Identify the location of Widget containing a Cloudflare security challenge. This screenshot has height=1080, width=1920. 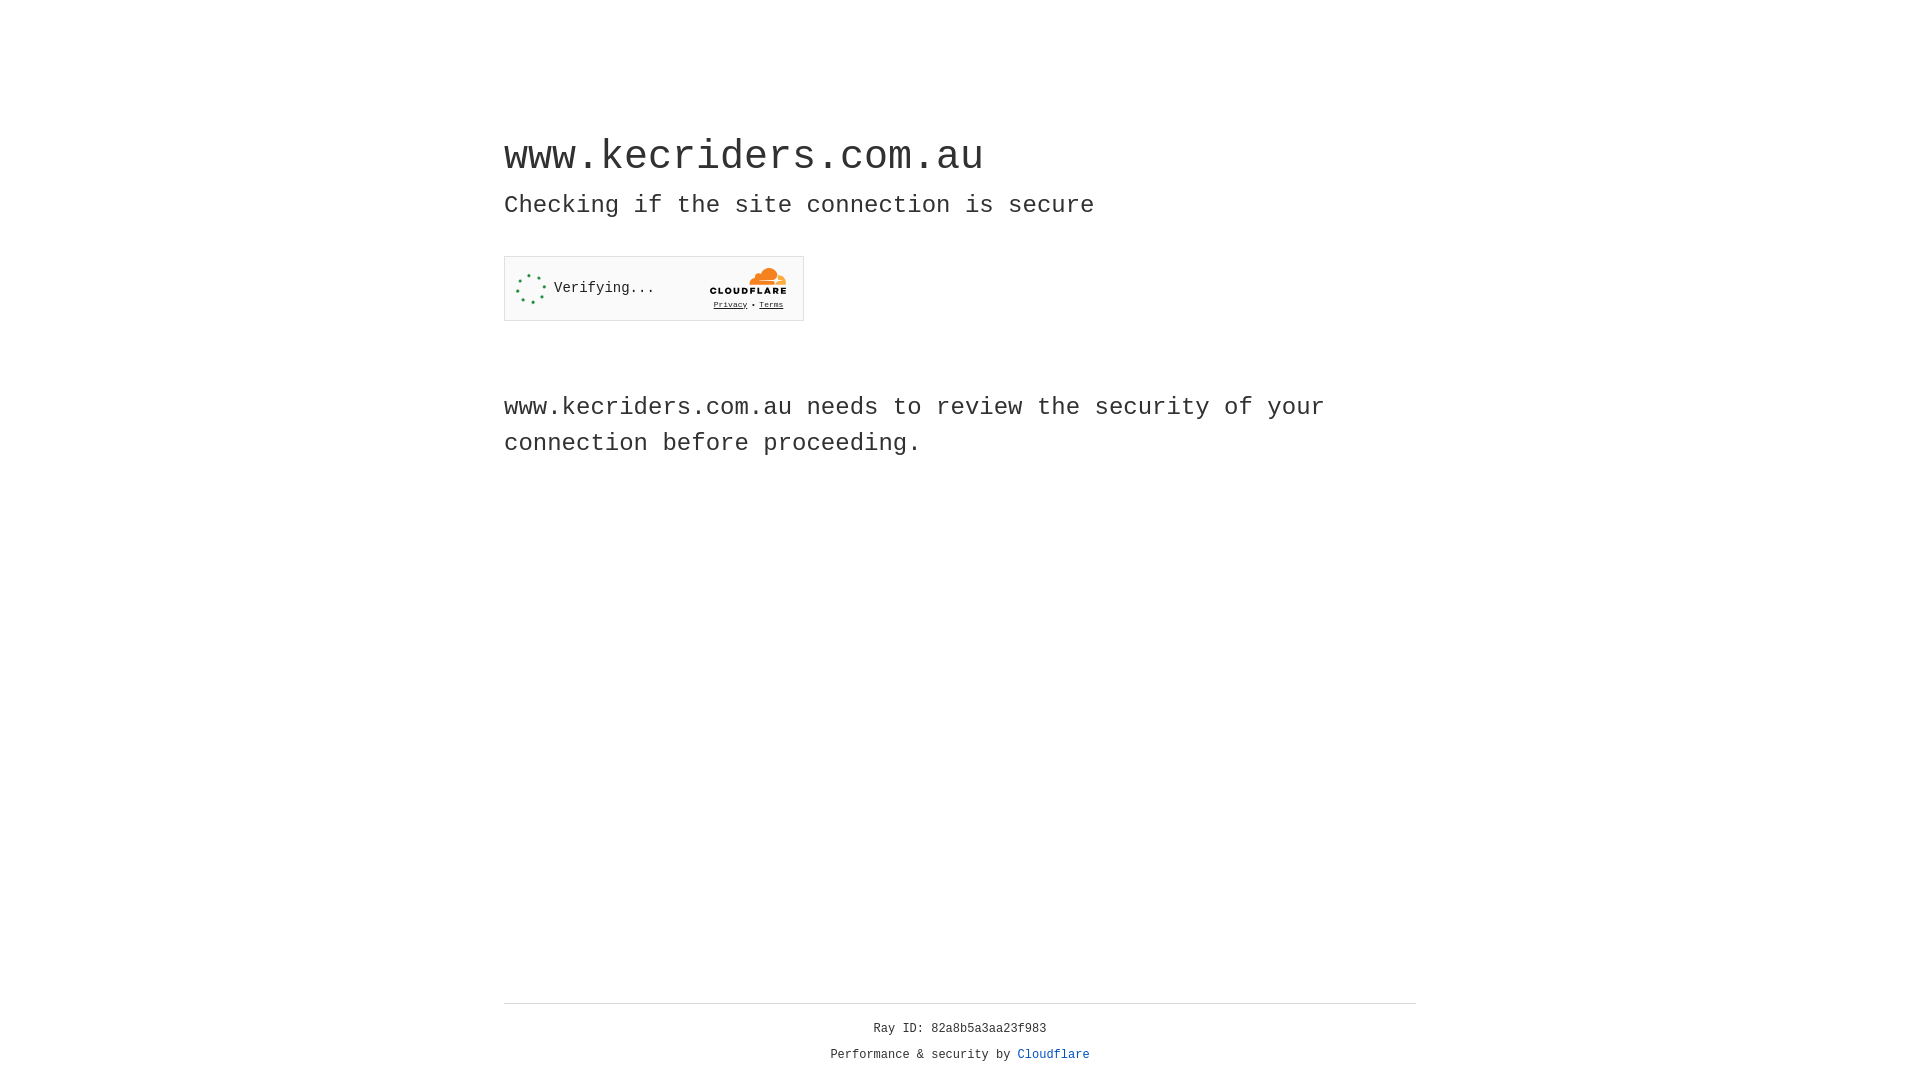
(654, 288).